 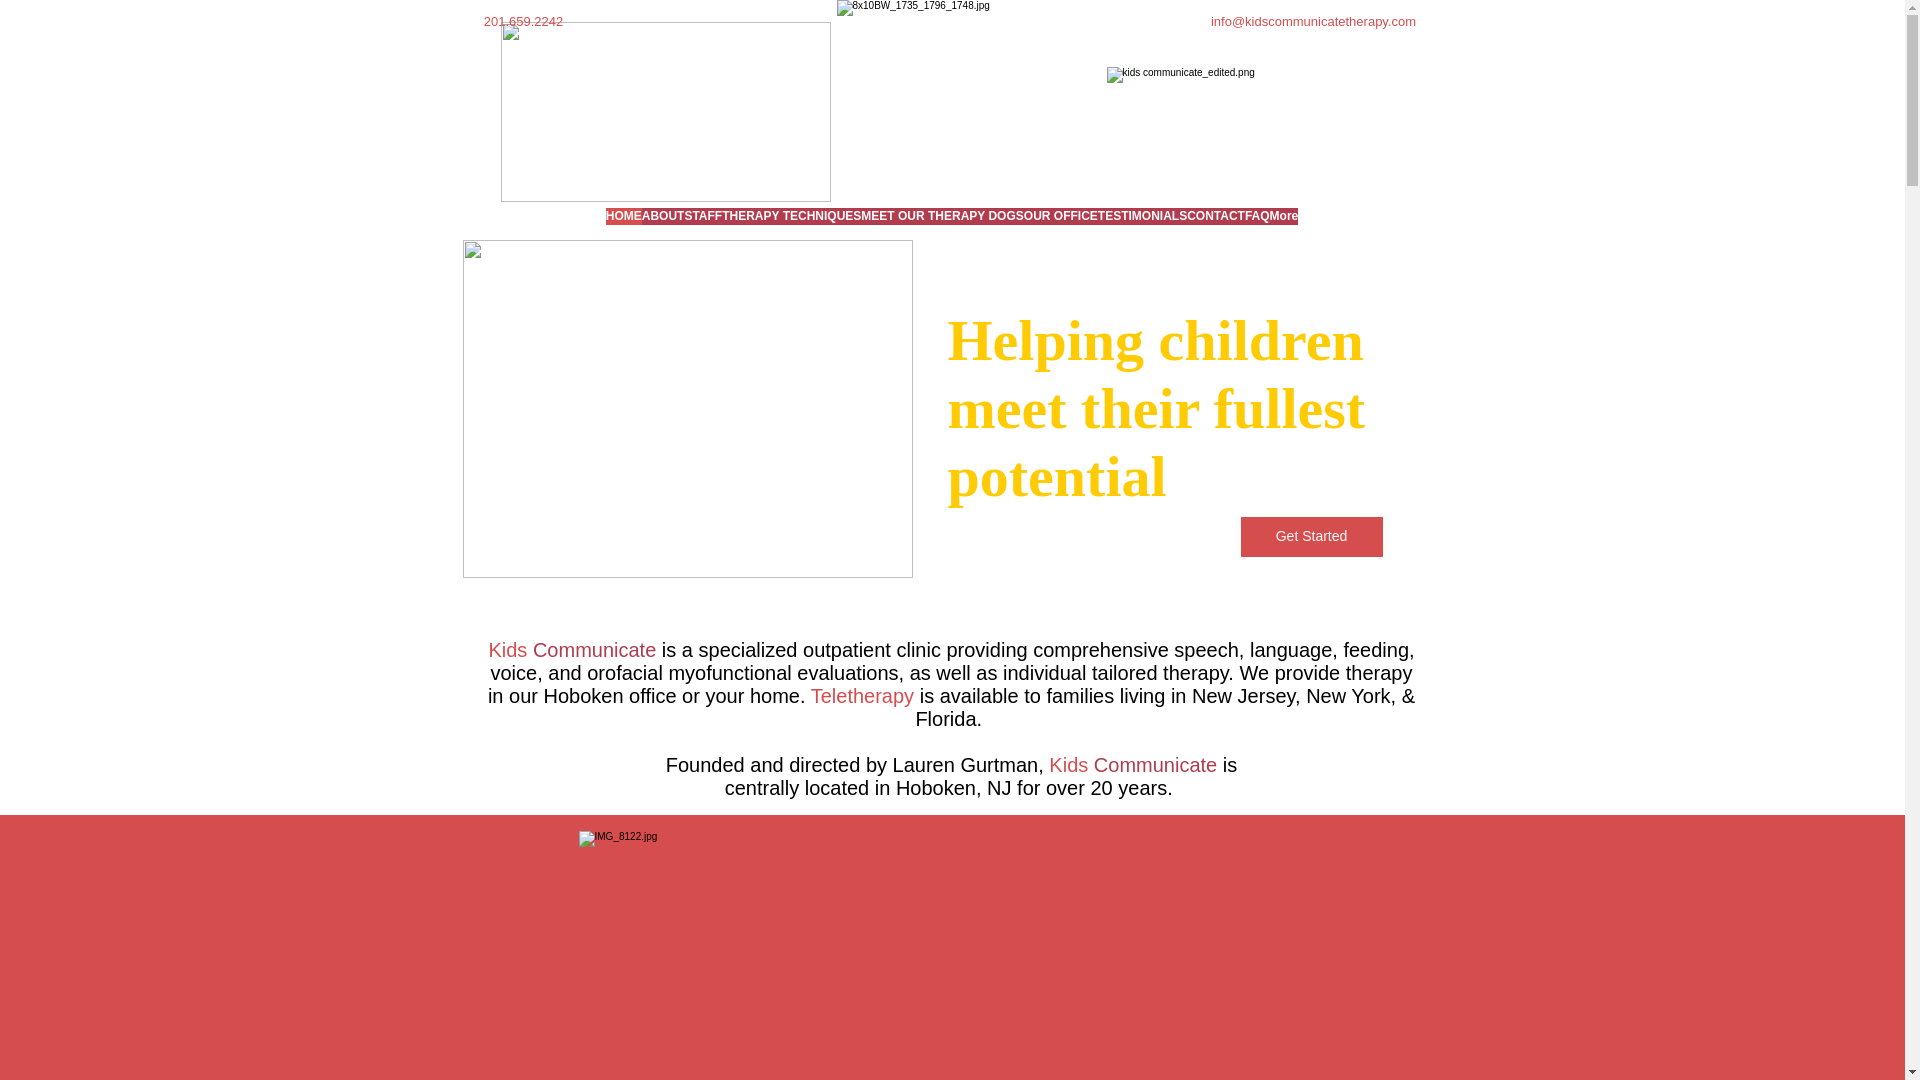 What do you see at coordinates (1215, 224) in the screenshot?
I see `CONTACT` at bounding box center [1215, 224].